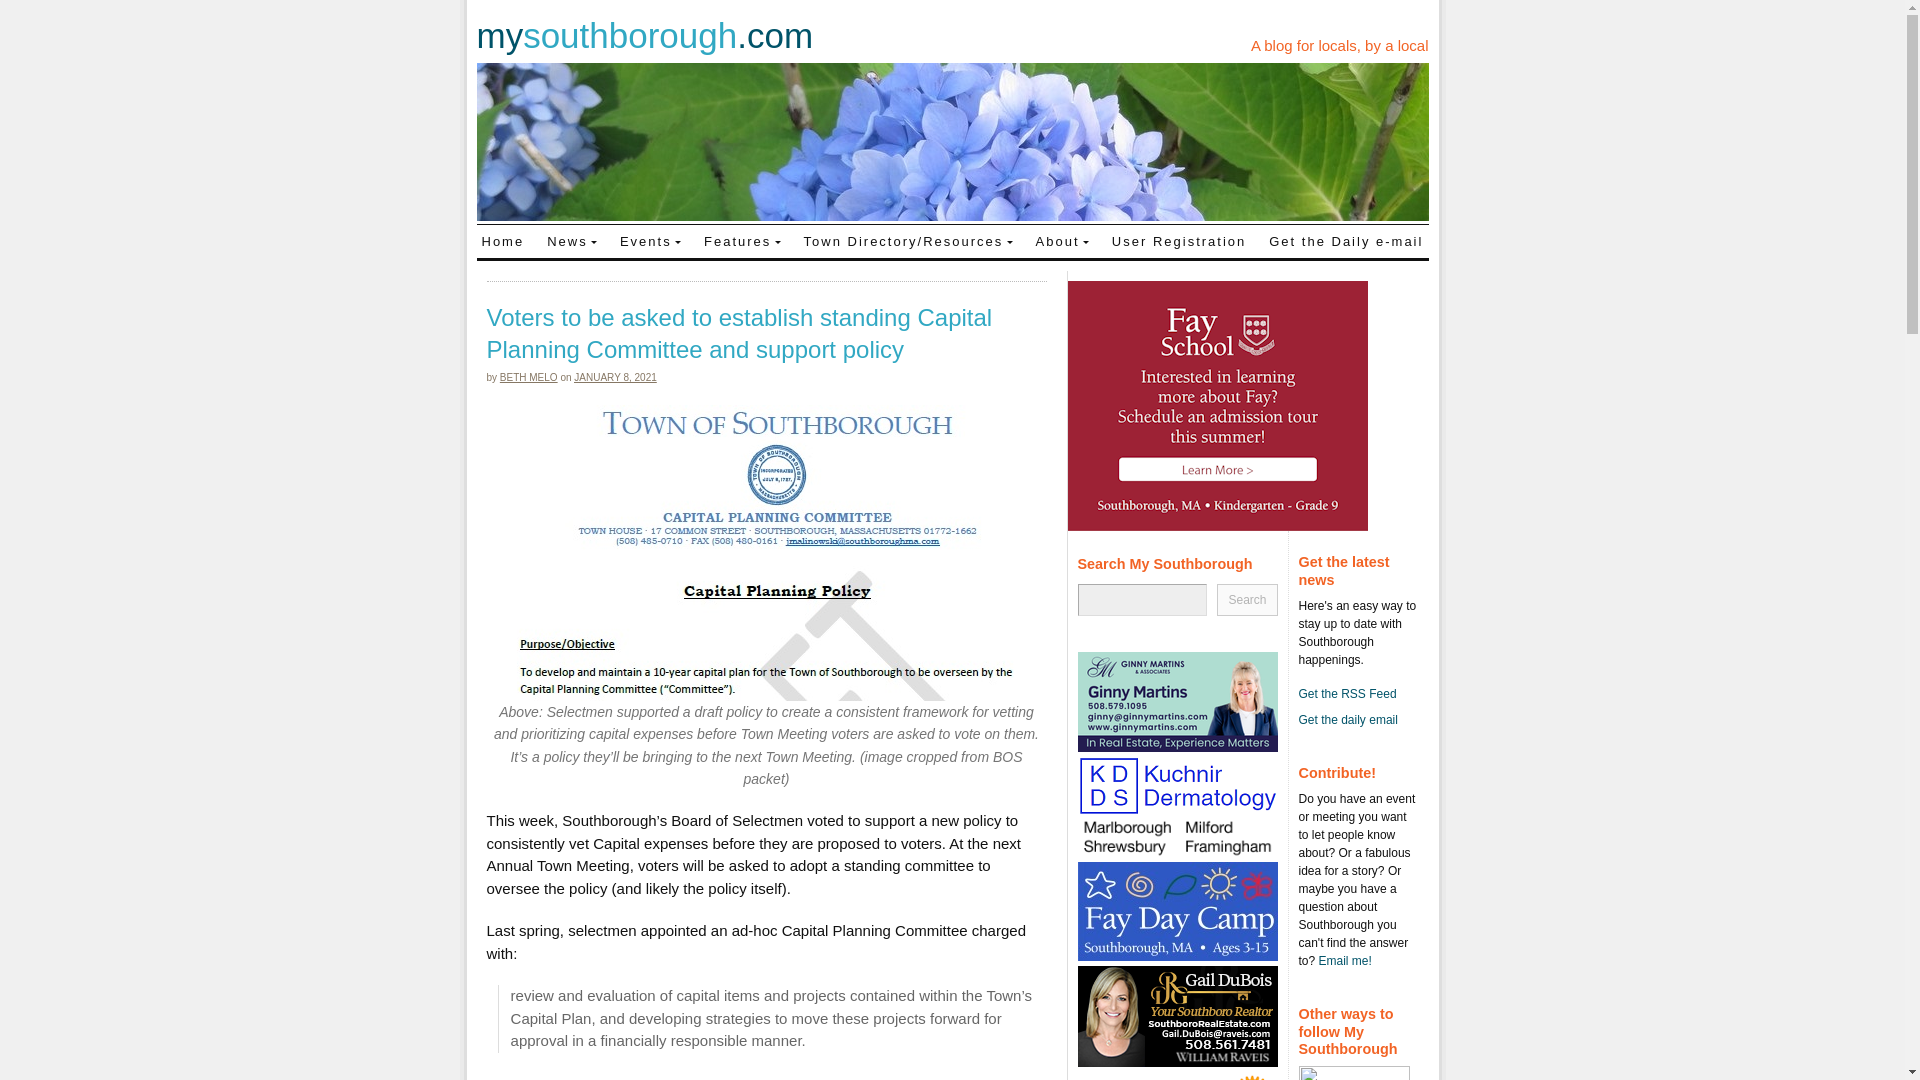  I want to click on A blog for locals, by a local, so click(1340, 45).